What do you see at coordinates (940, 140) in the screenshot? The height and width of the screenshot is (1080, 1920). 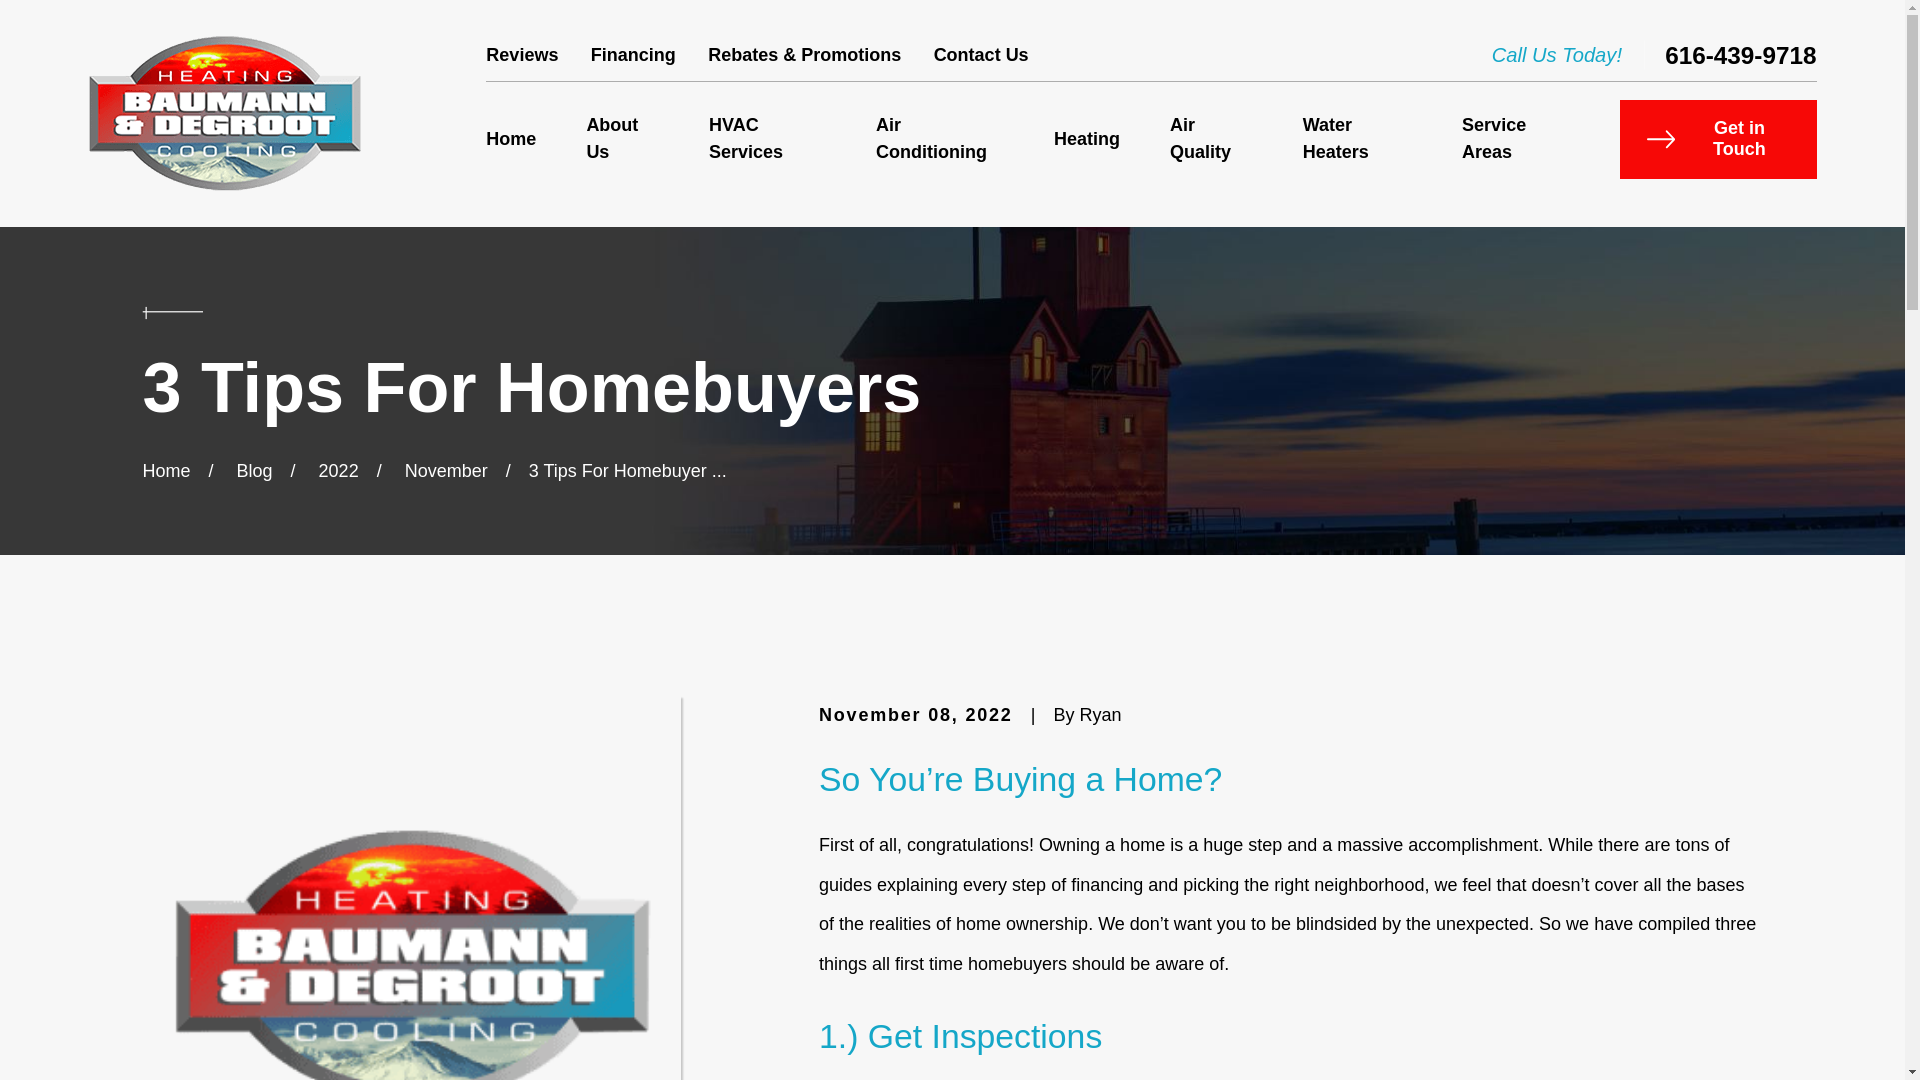 I see `Air Conditioning` at bounding box center [940, 140].